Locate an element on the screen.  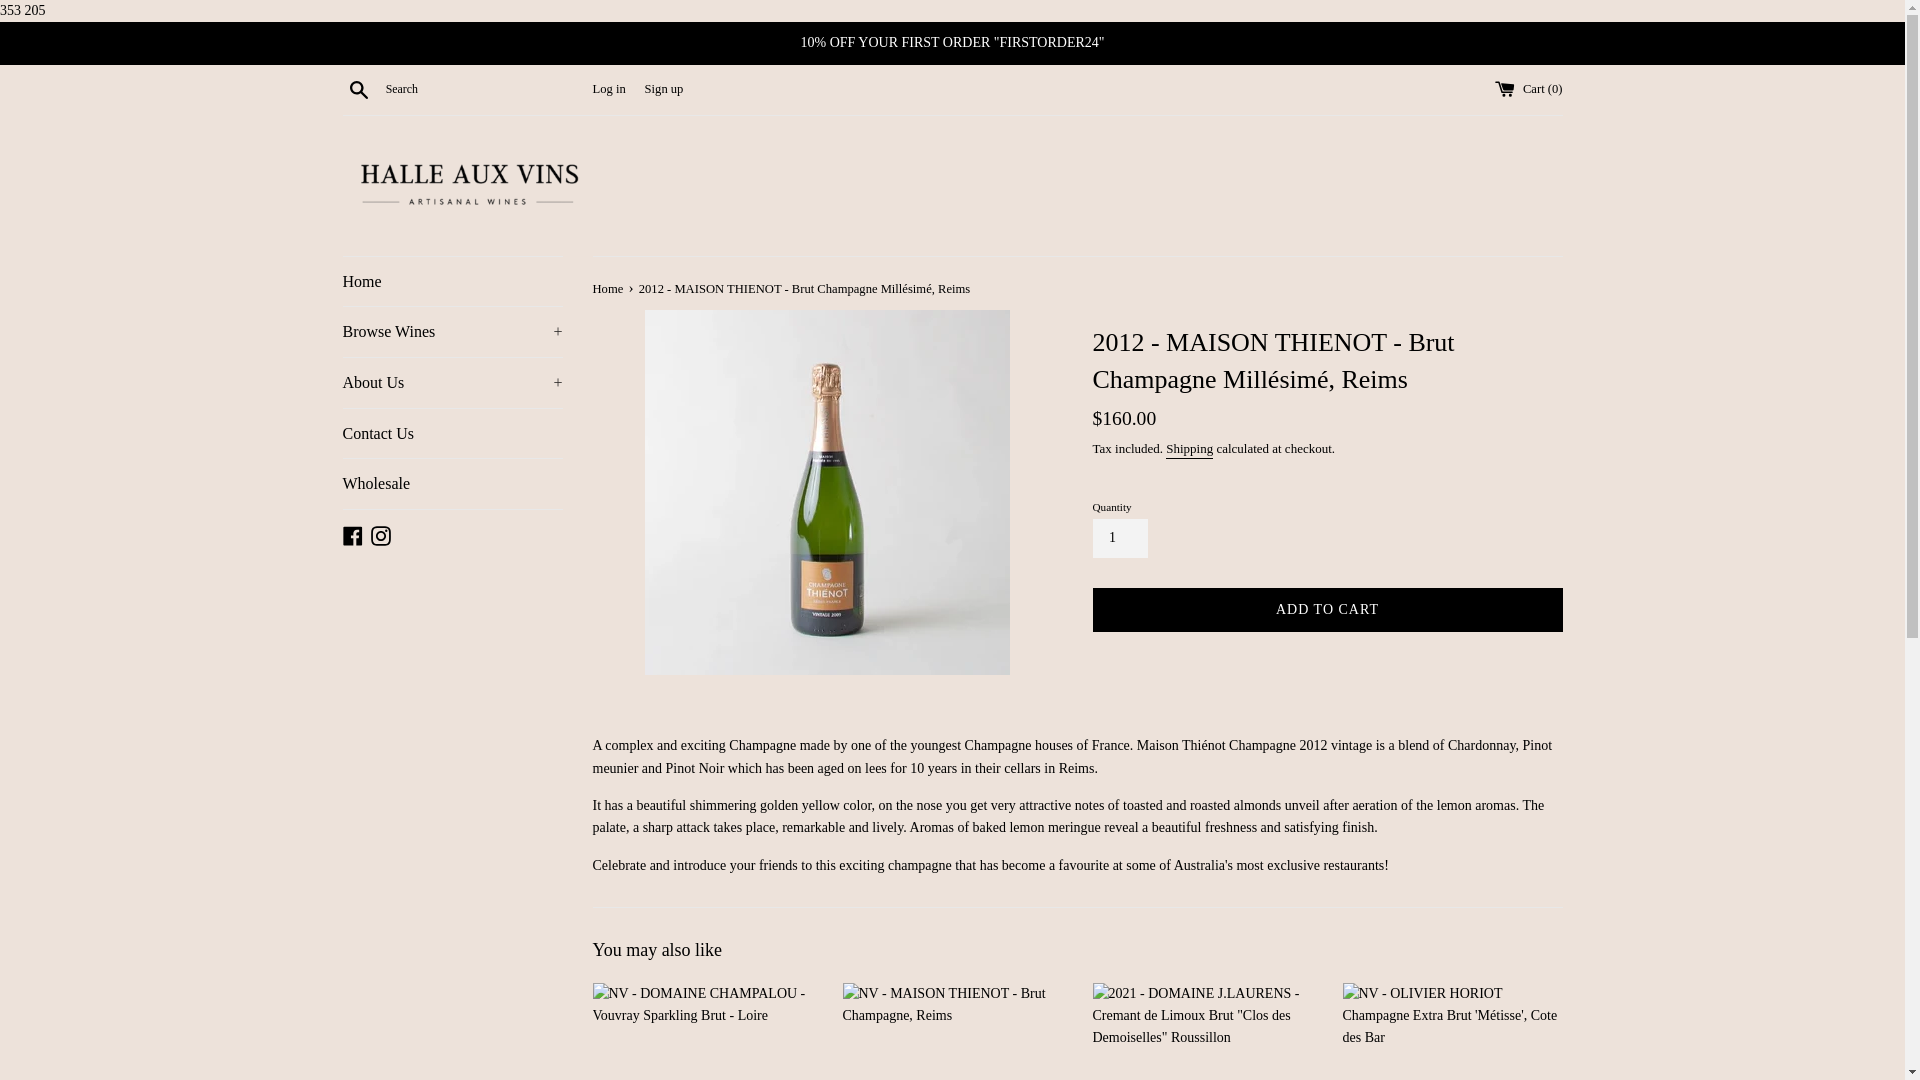
Home is located at coordinates (452, 282).